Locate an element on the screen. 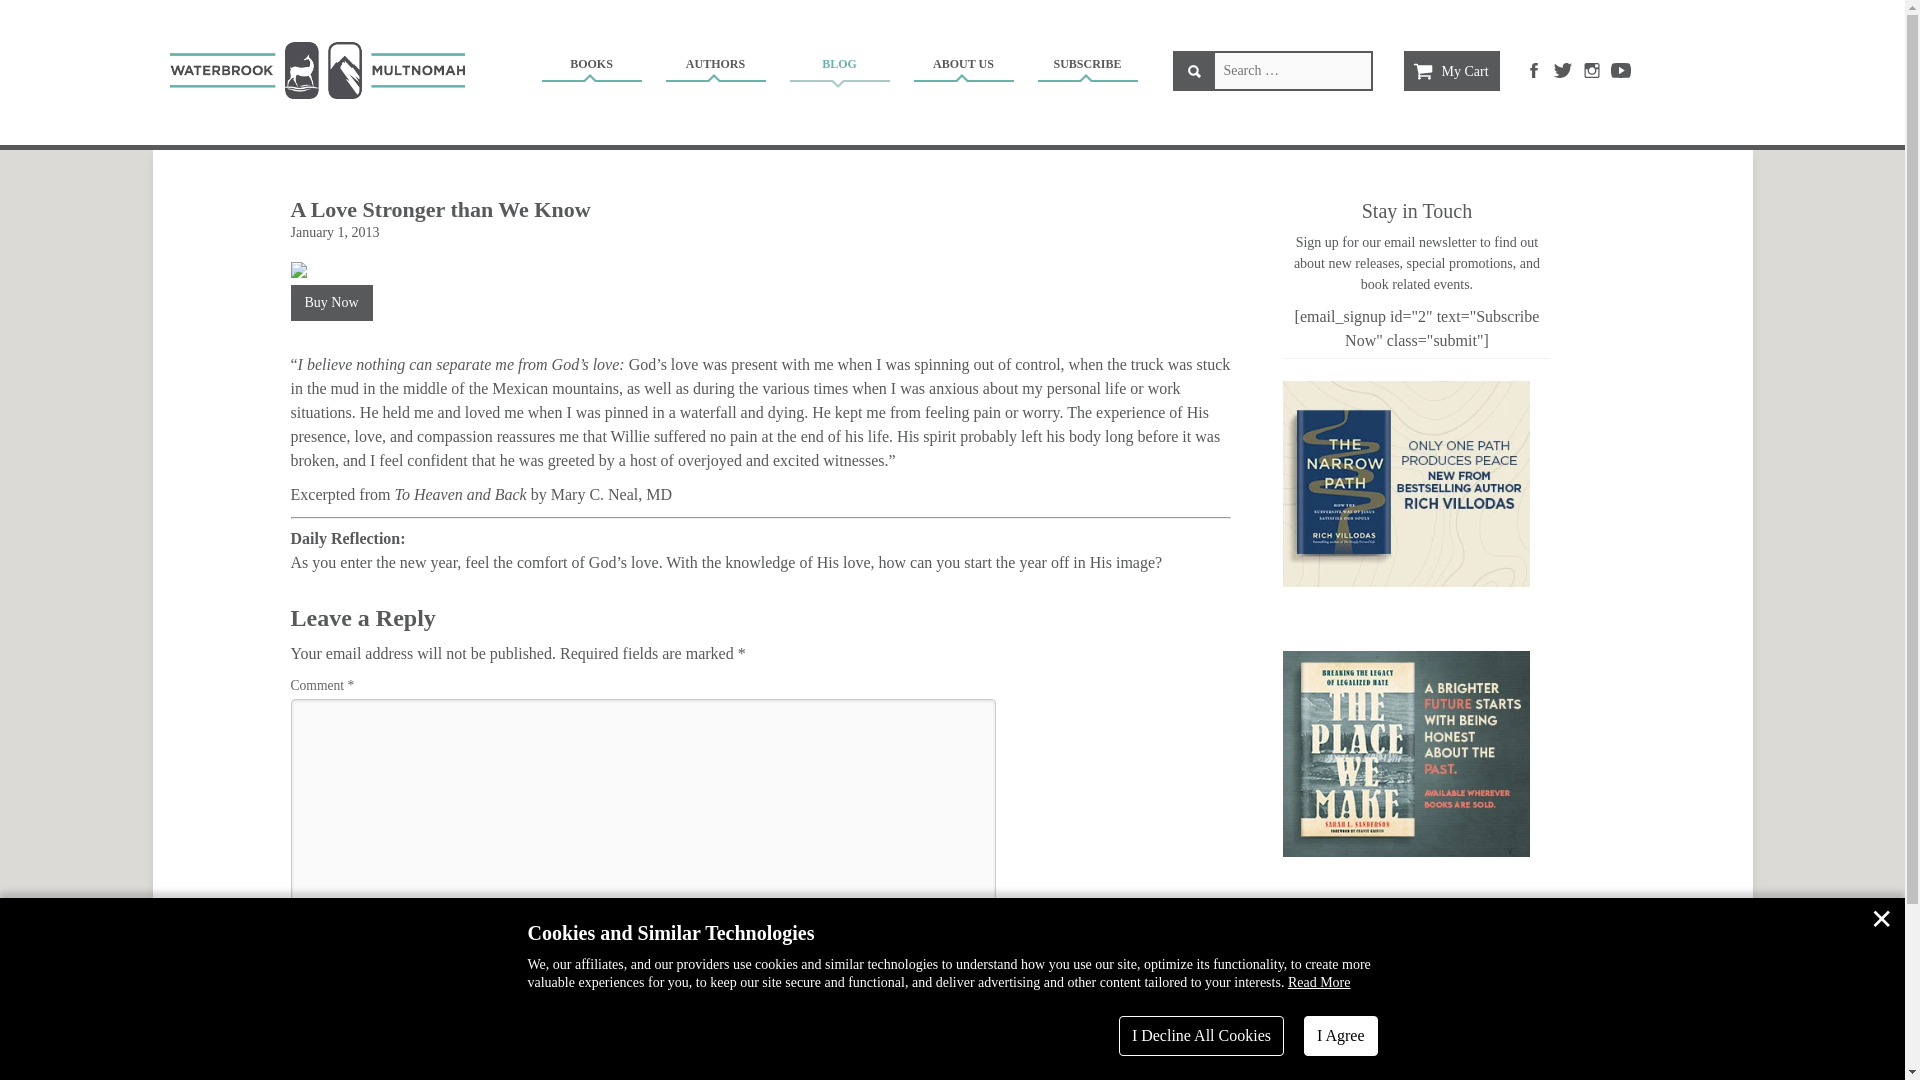 The image size is (1920, 1080). BOOKS is located at coordinates (590, 67).